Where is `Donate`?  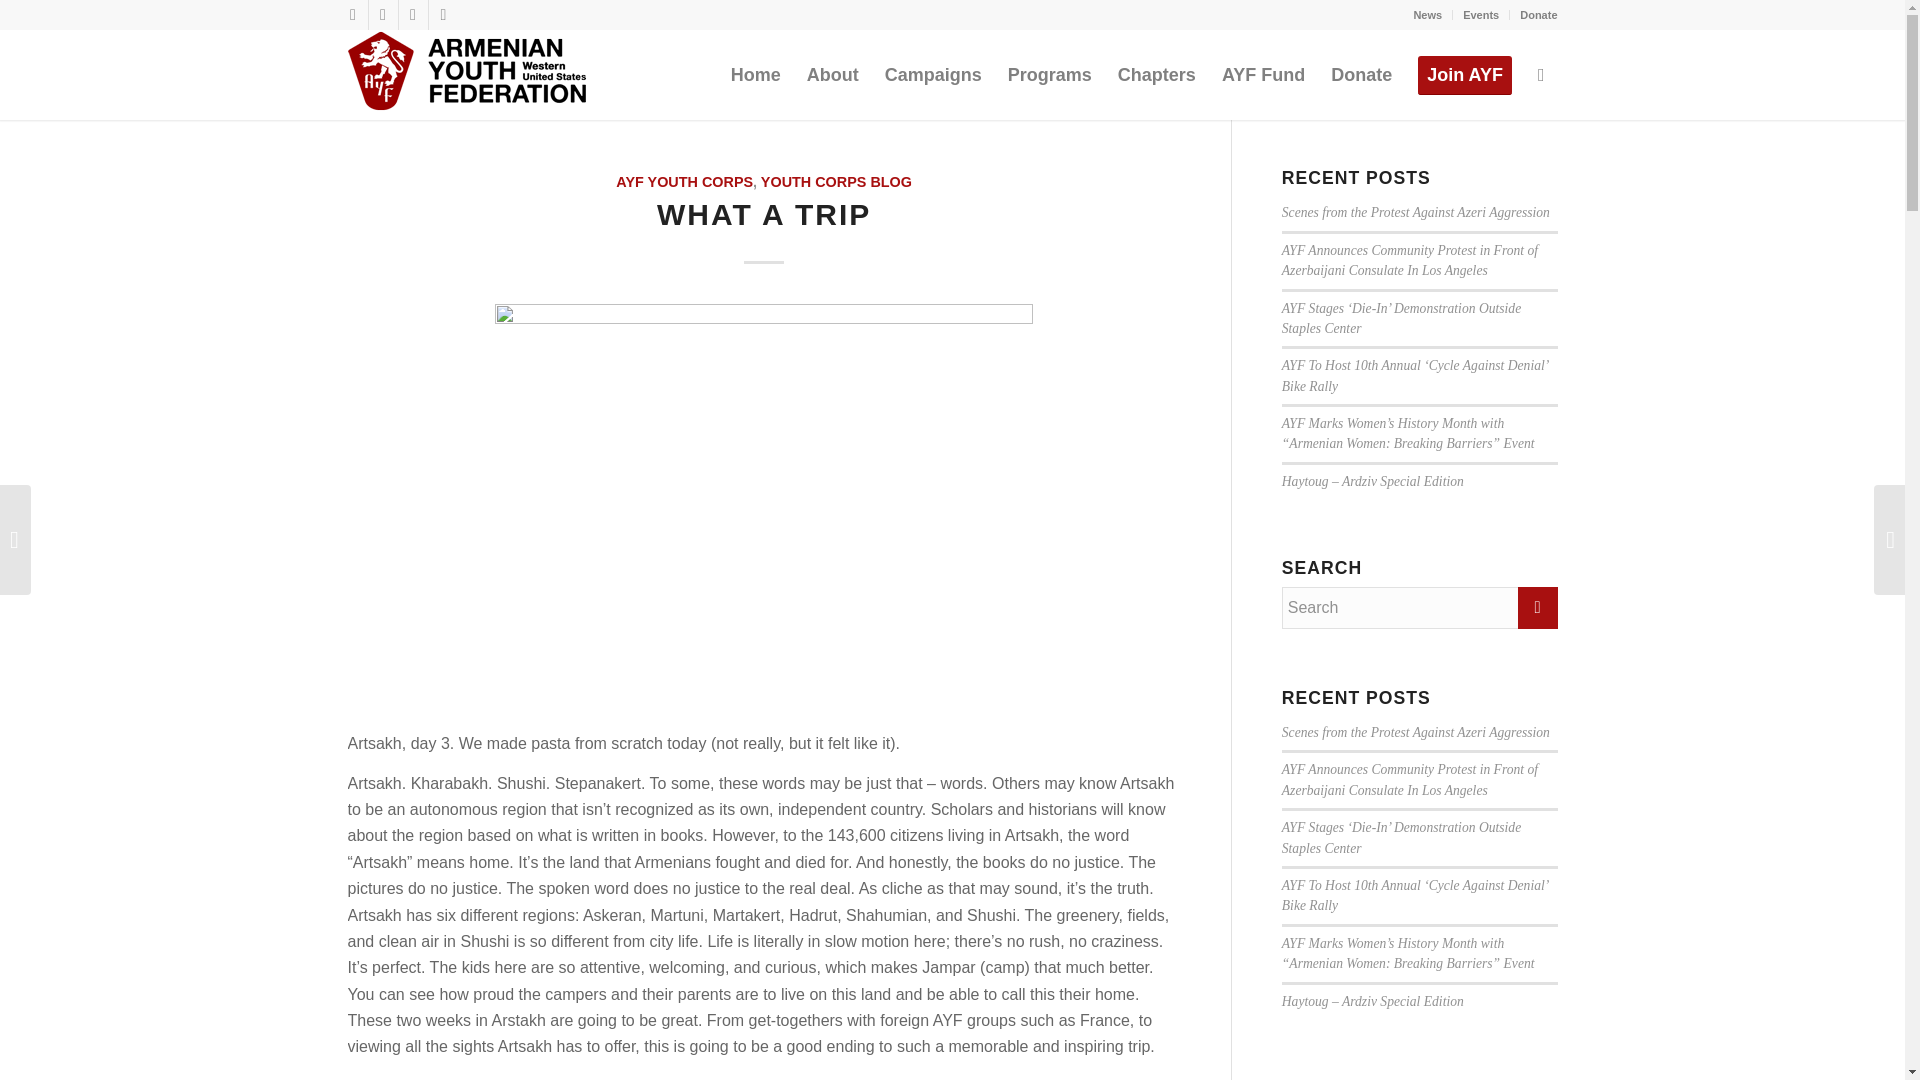 Donate is located at coordinates (1538, 15).